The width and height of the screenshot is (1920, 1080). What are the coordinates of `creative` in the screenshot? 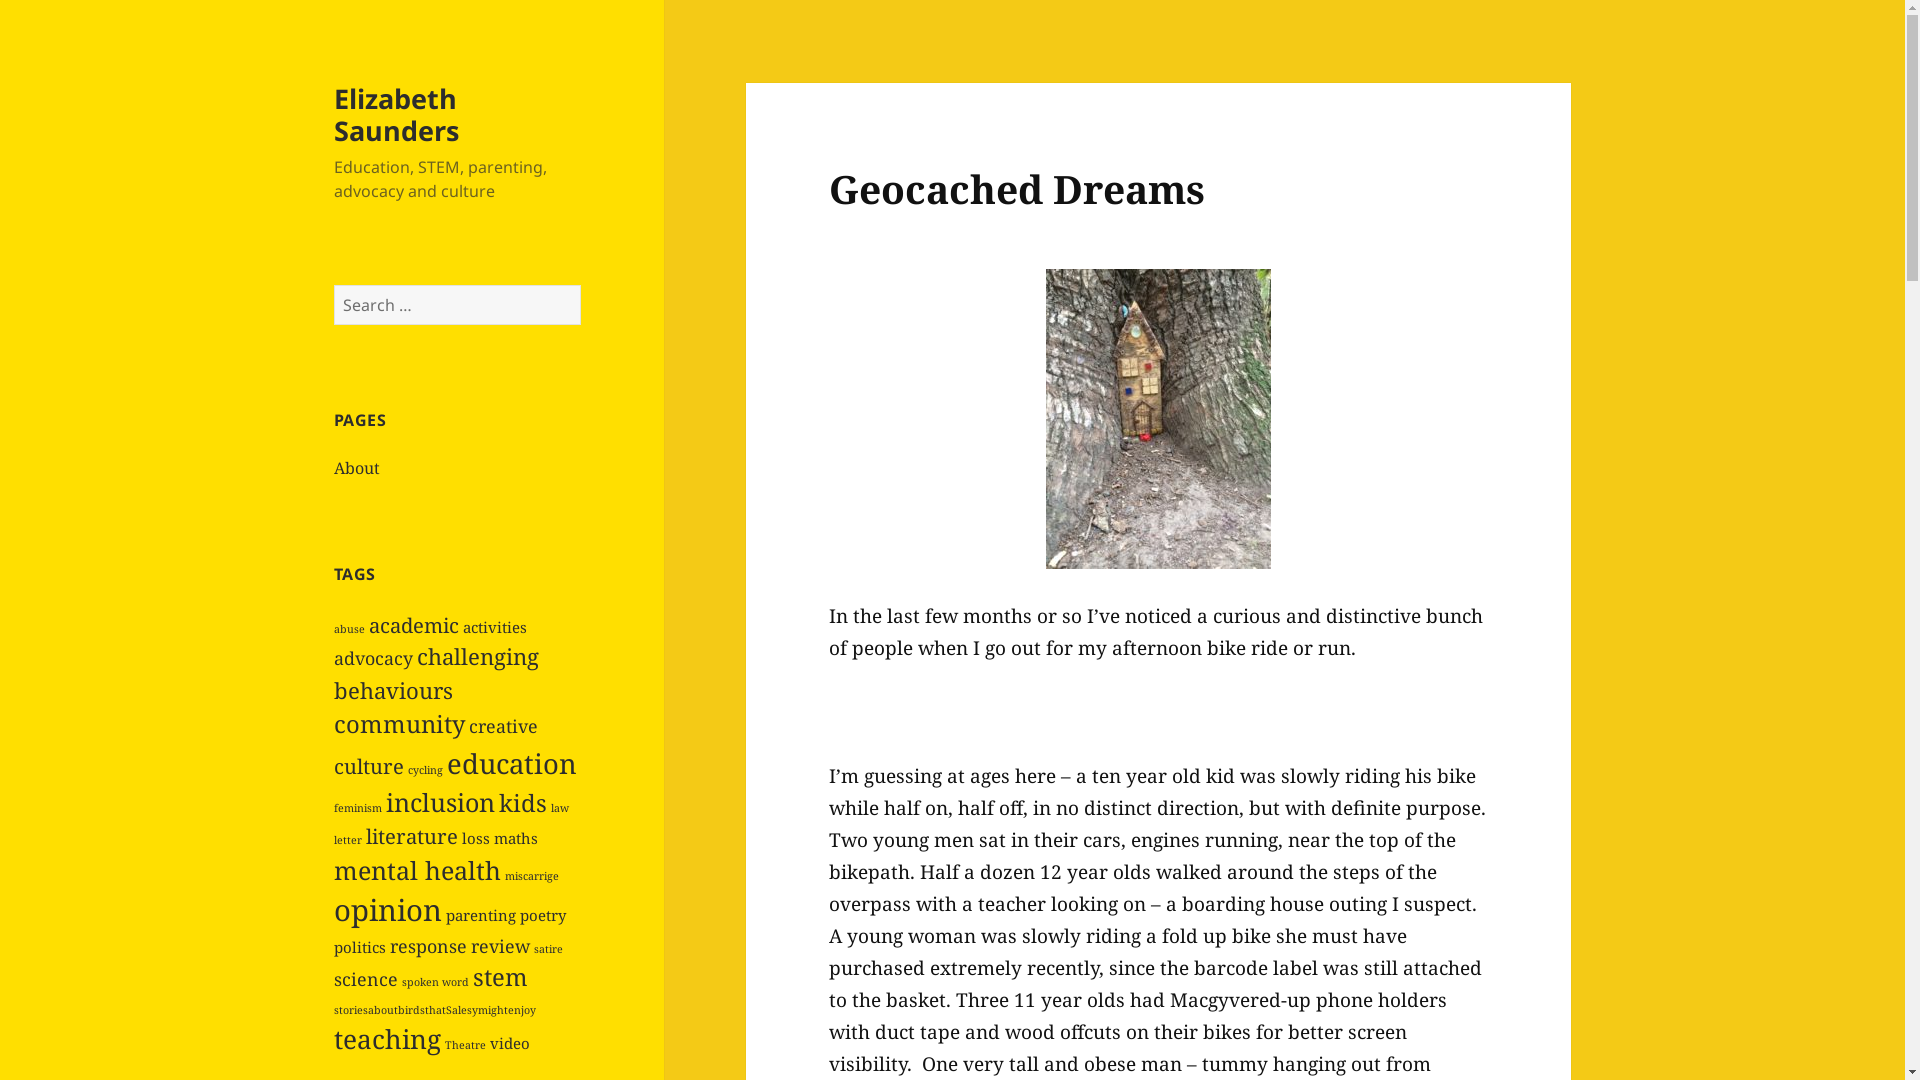 It's located at (504, 726).